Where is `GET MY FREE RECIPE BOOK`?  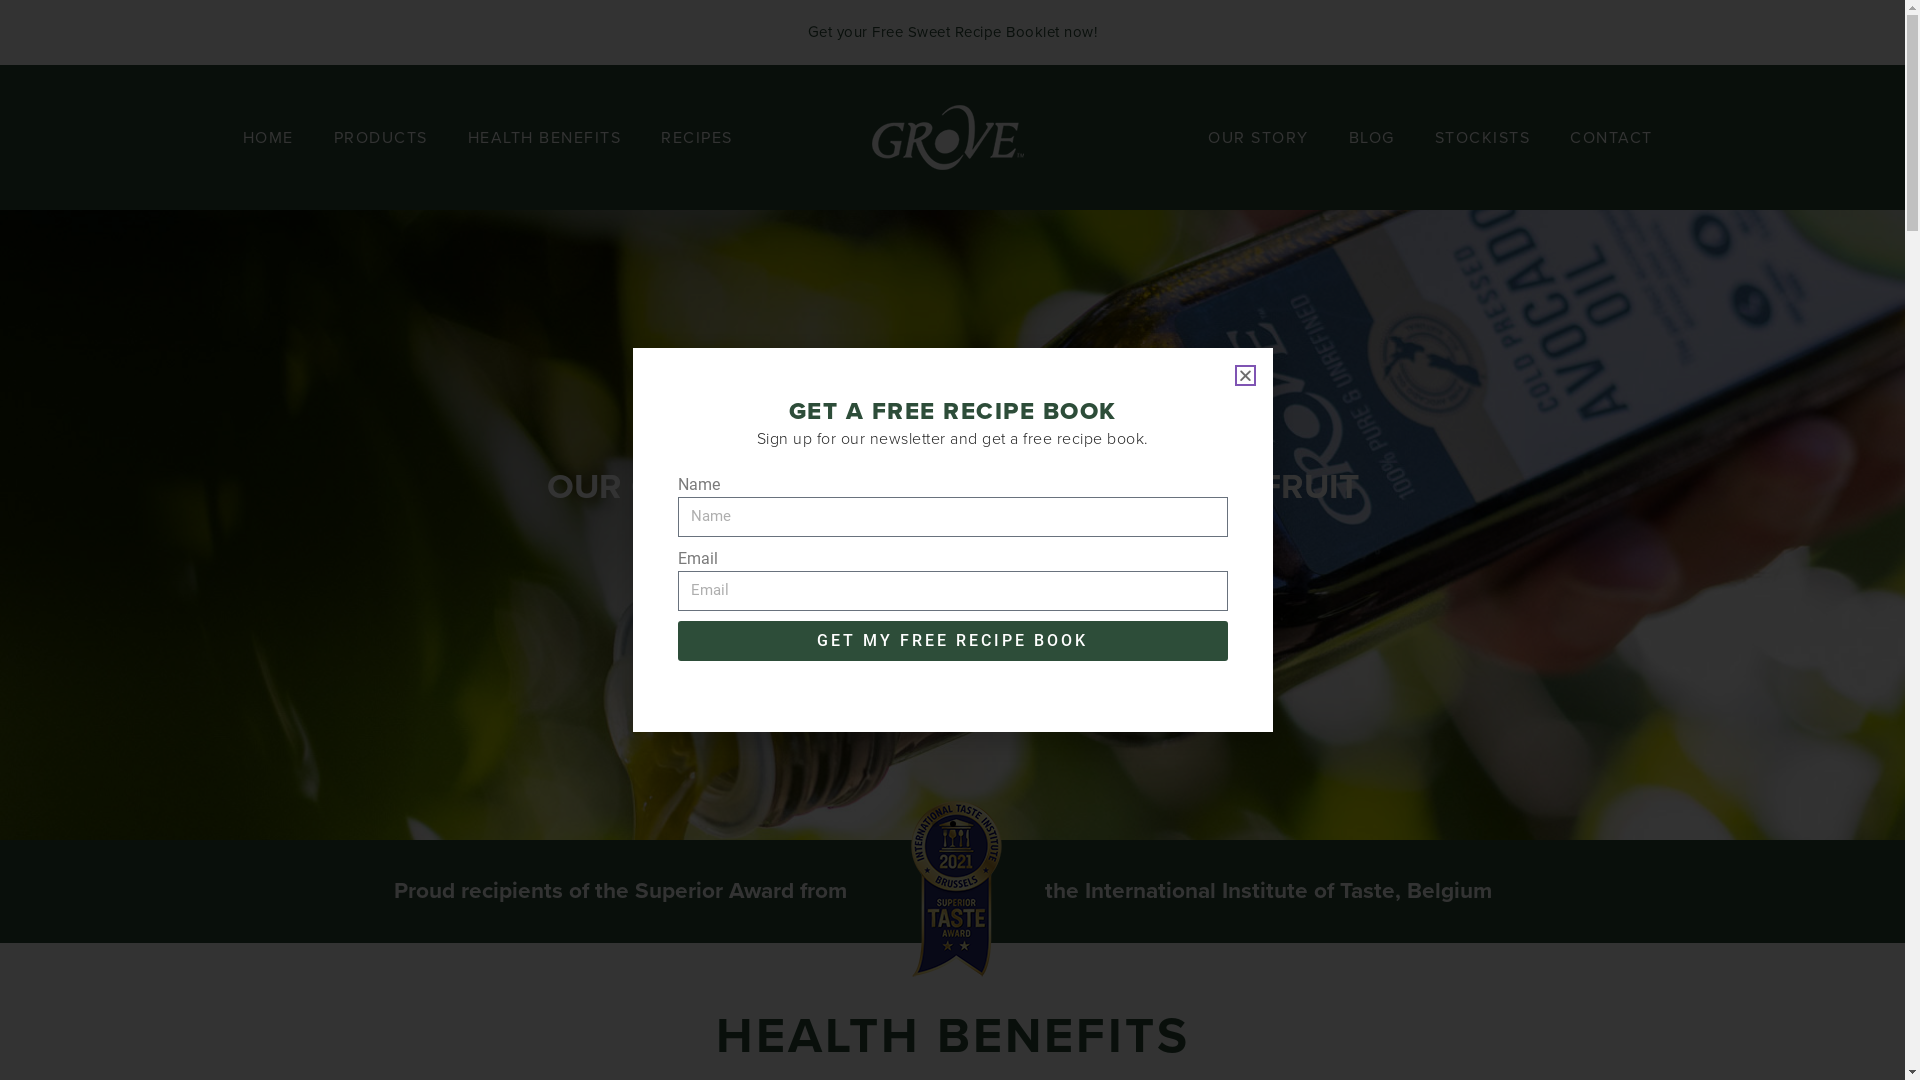 GET MY FREE RECIPE BOOK is located at coordinates (953, 641).